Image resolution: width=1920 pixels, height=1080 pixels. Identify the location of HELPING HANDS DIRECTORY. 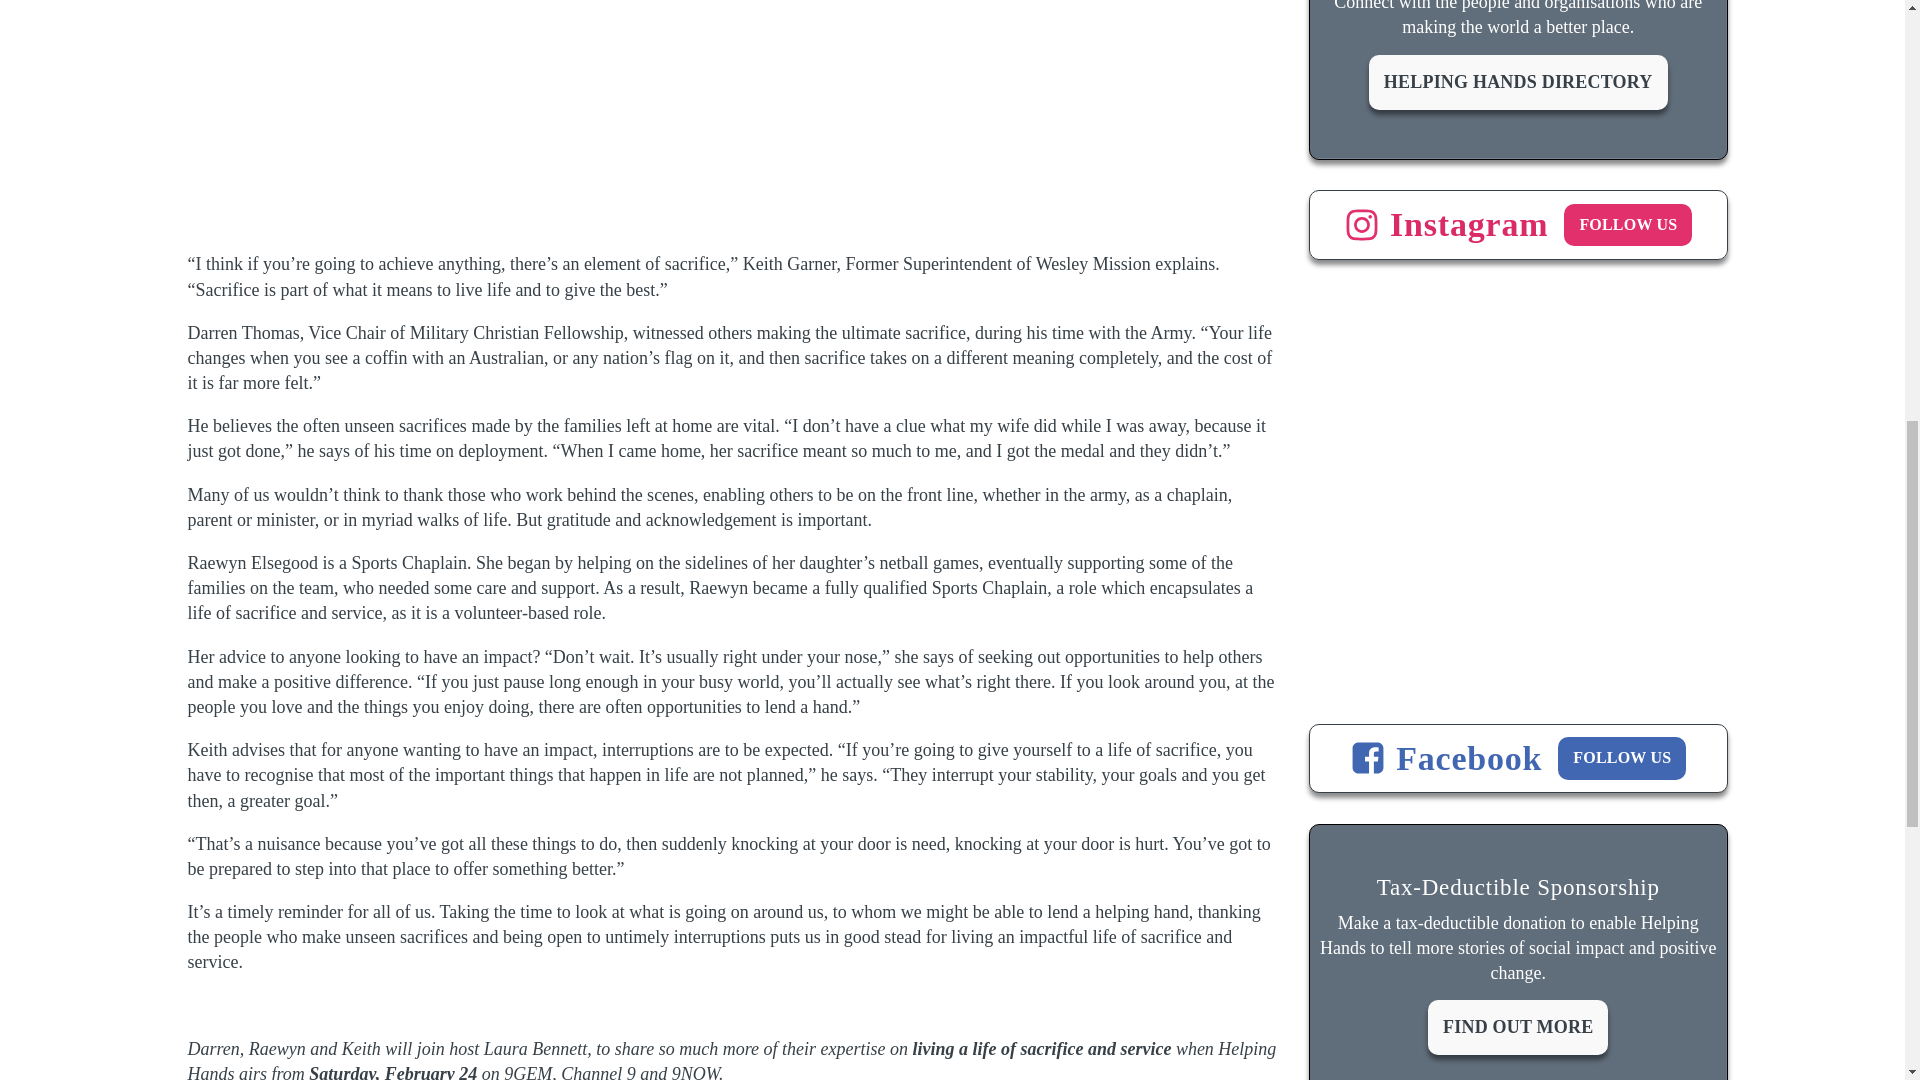
(1518, 82).